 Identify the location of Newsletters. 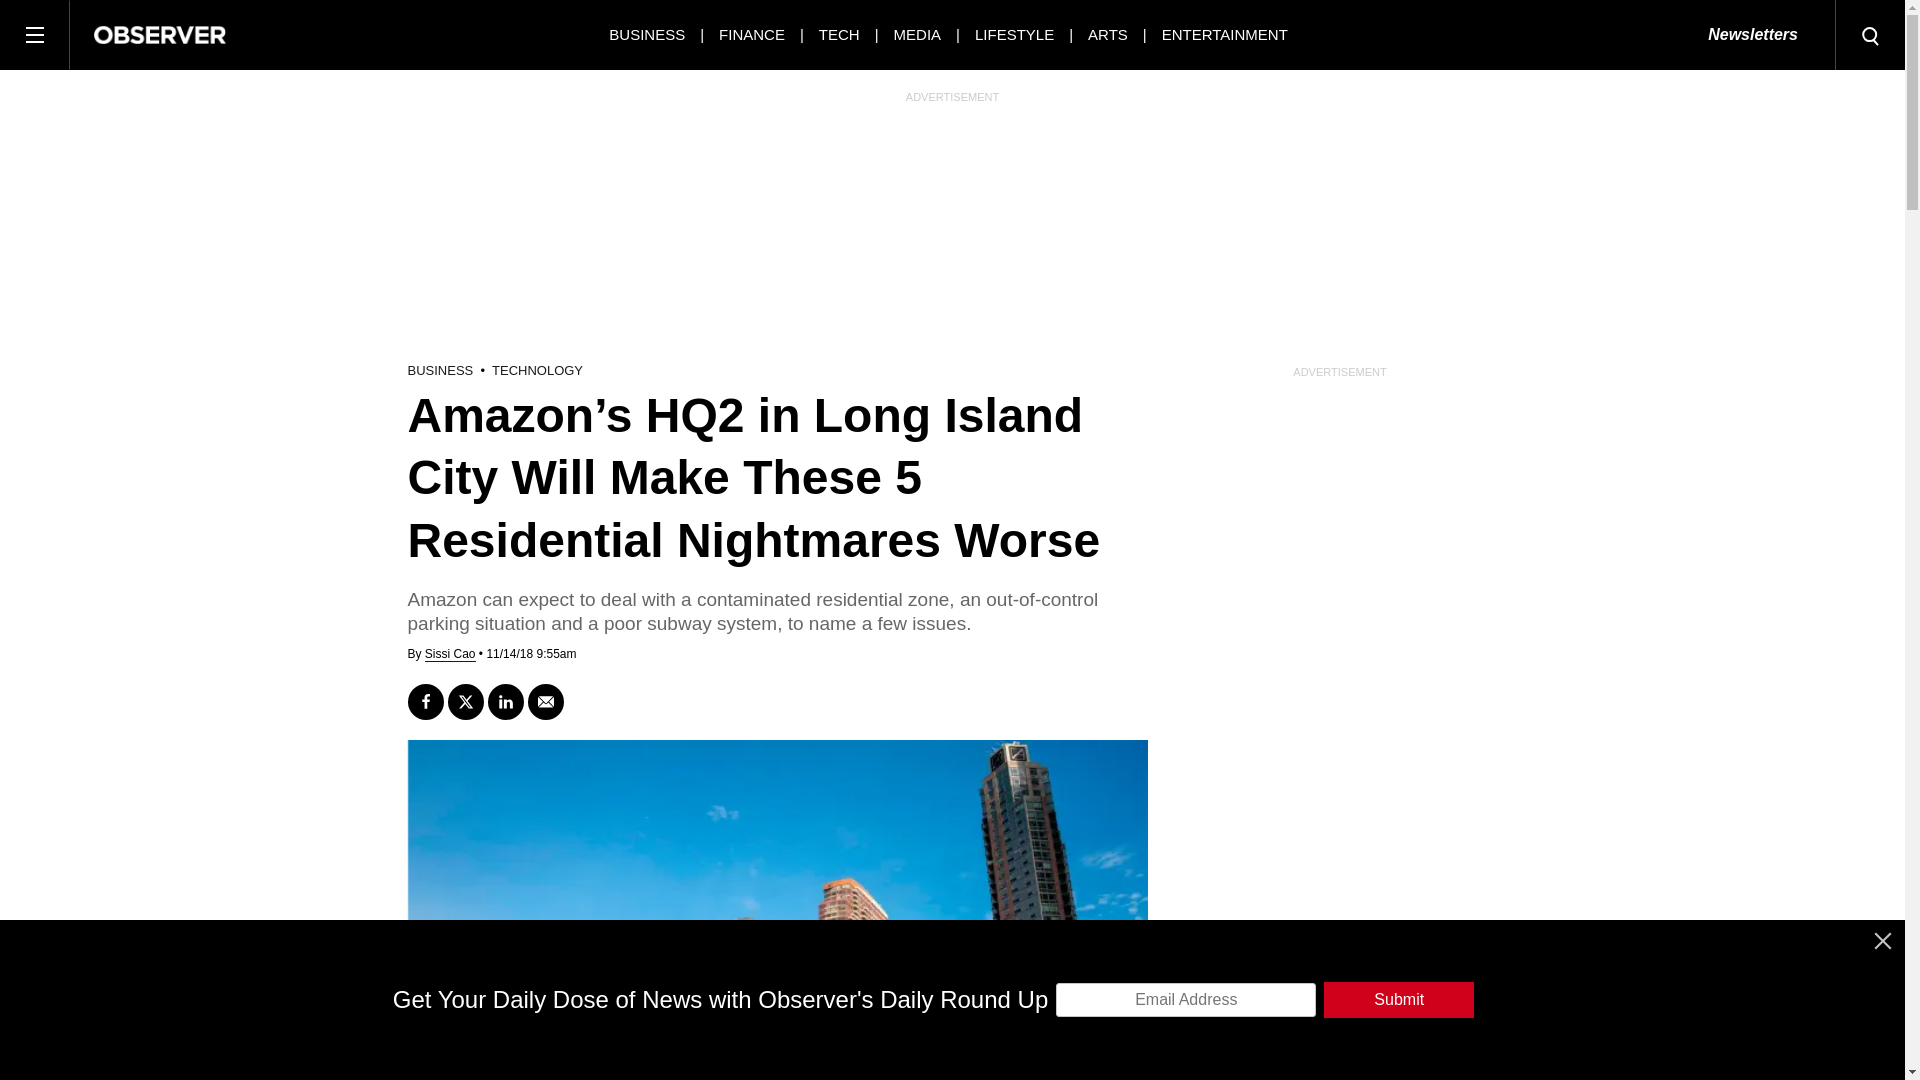
(1752, 35).